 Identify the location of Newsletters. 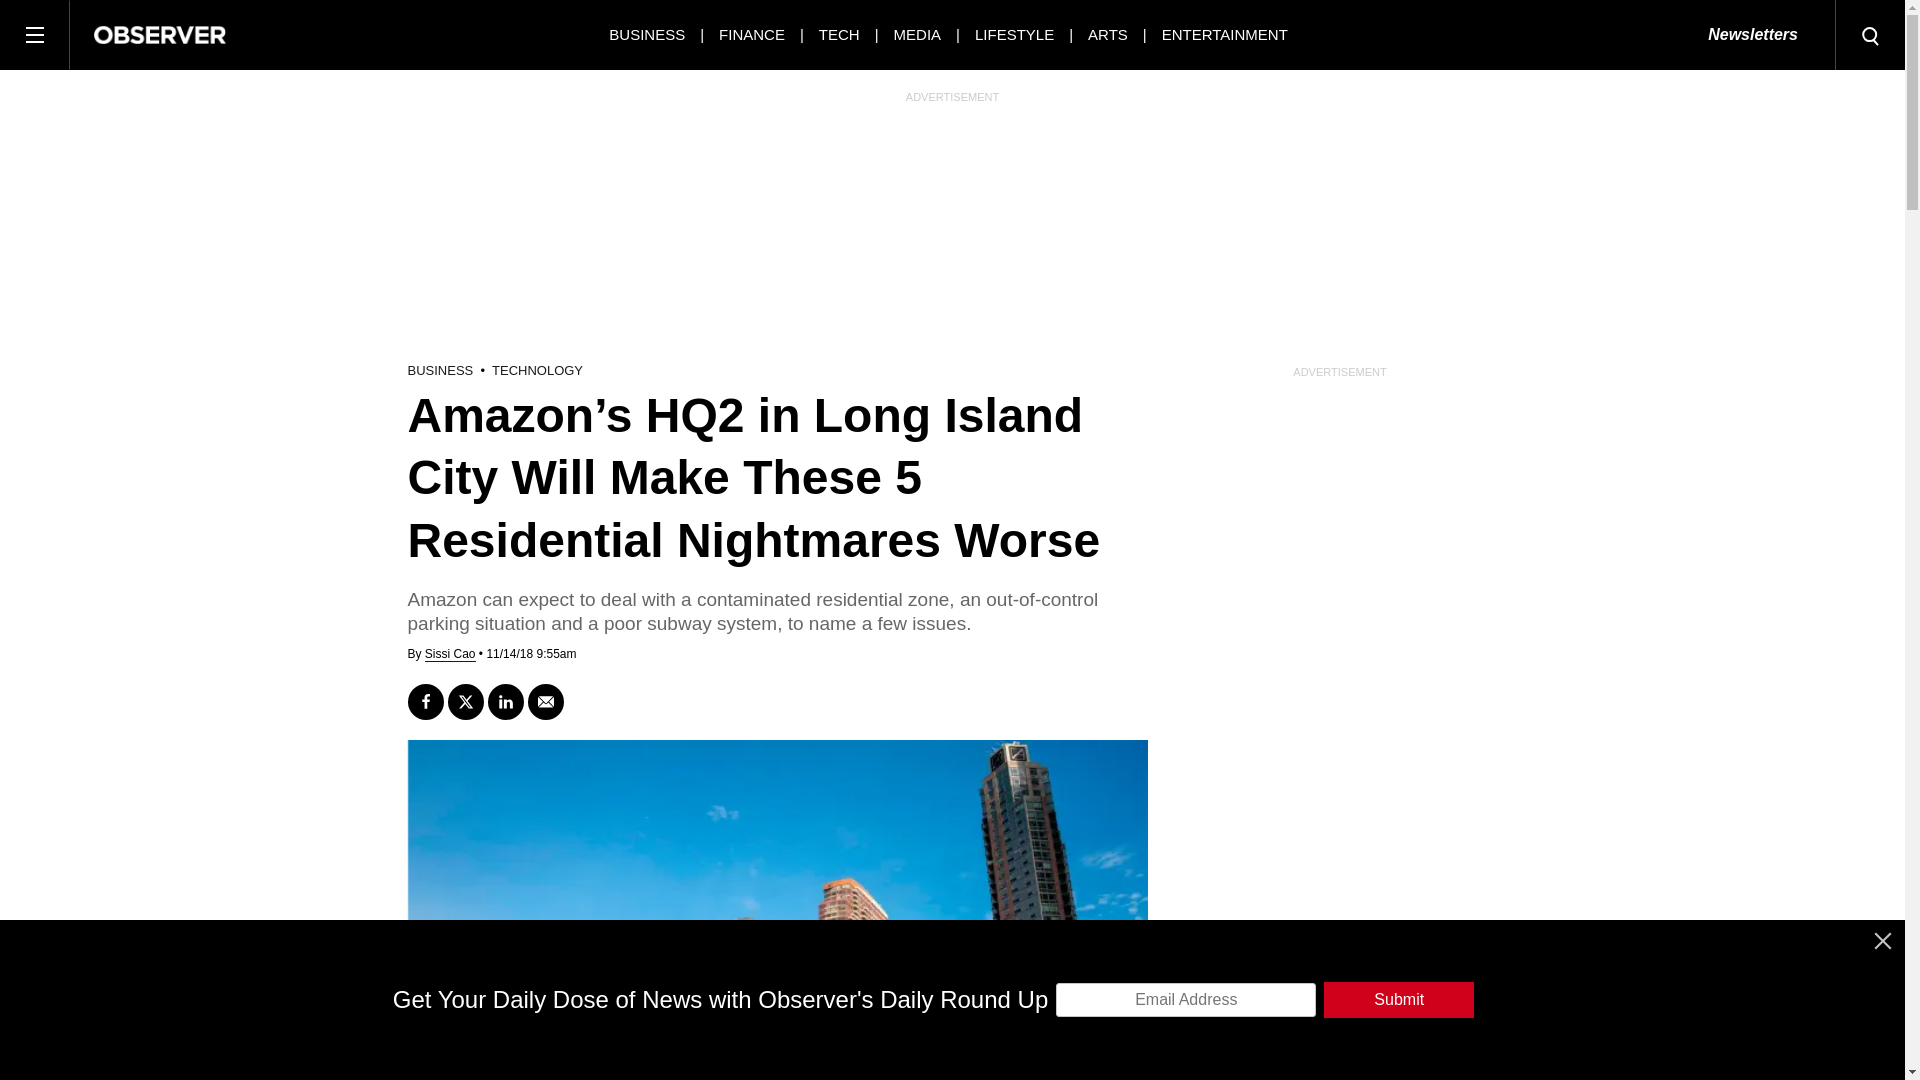
(1752, 35).